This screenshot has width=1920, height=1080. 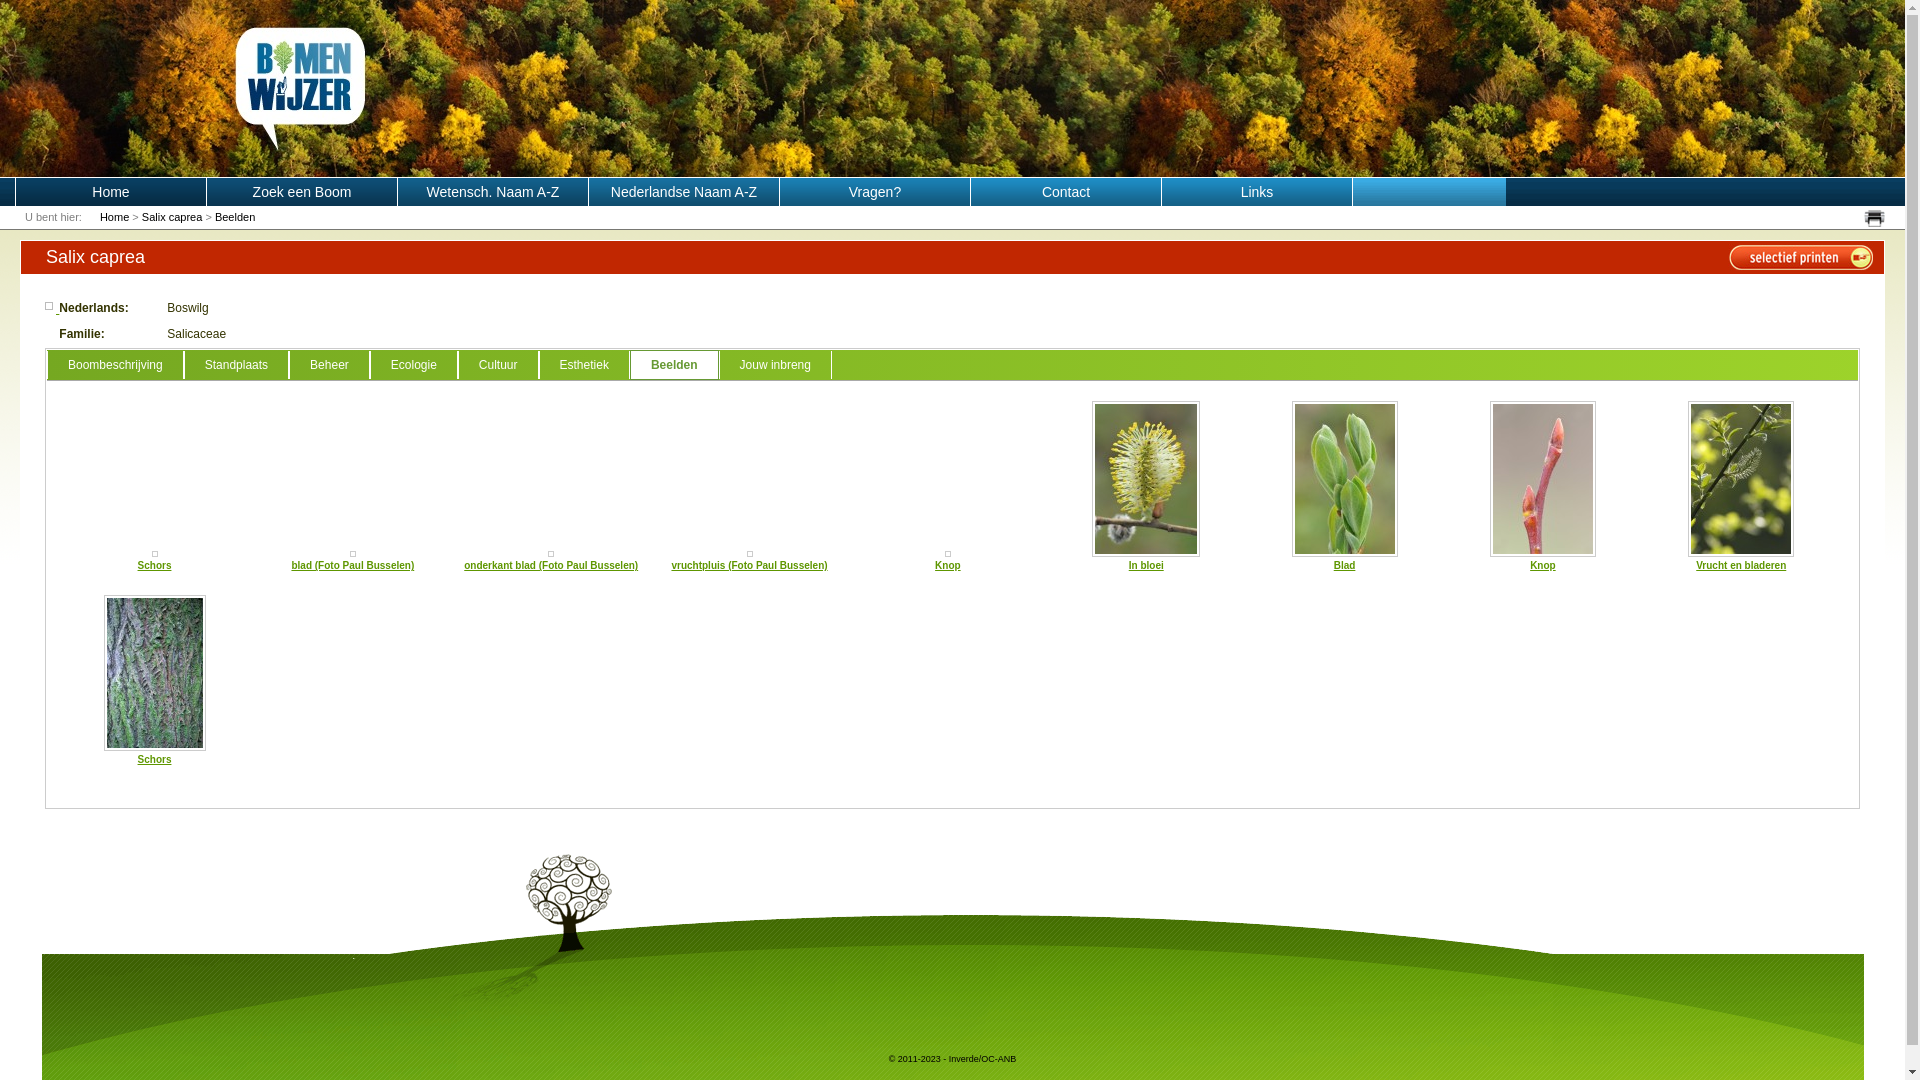 What do you see at coordinates (584, 365) in the screenshot?
I see `Esthetiek` at bounding box center [584, 365].